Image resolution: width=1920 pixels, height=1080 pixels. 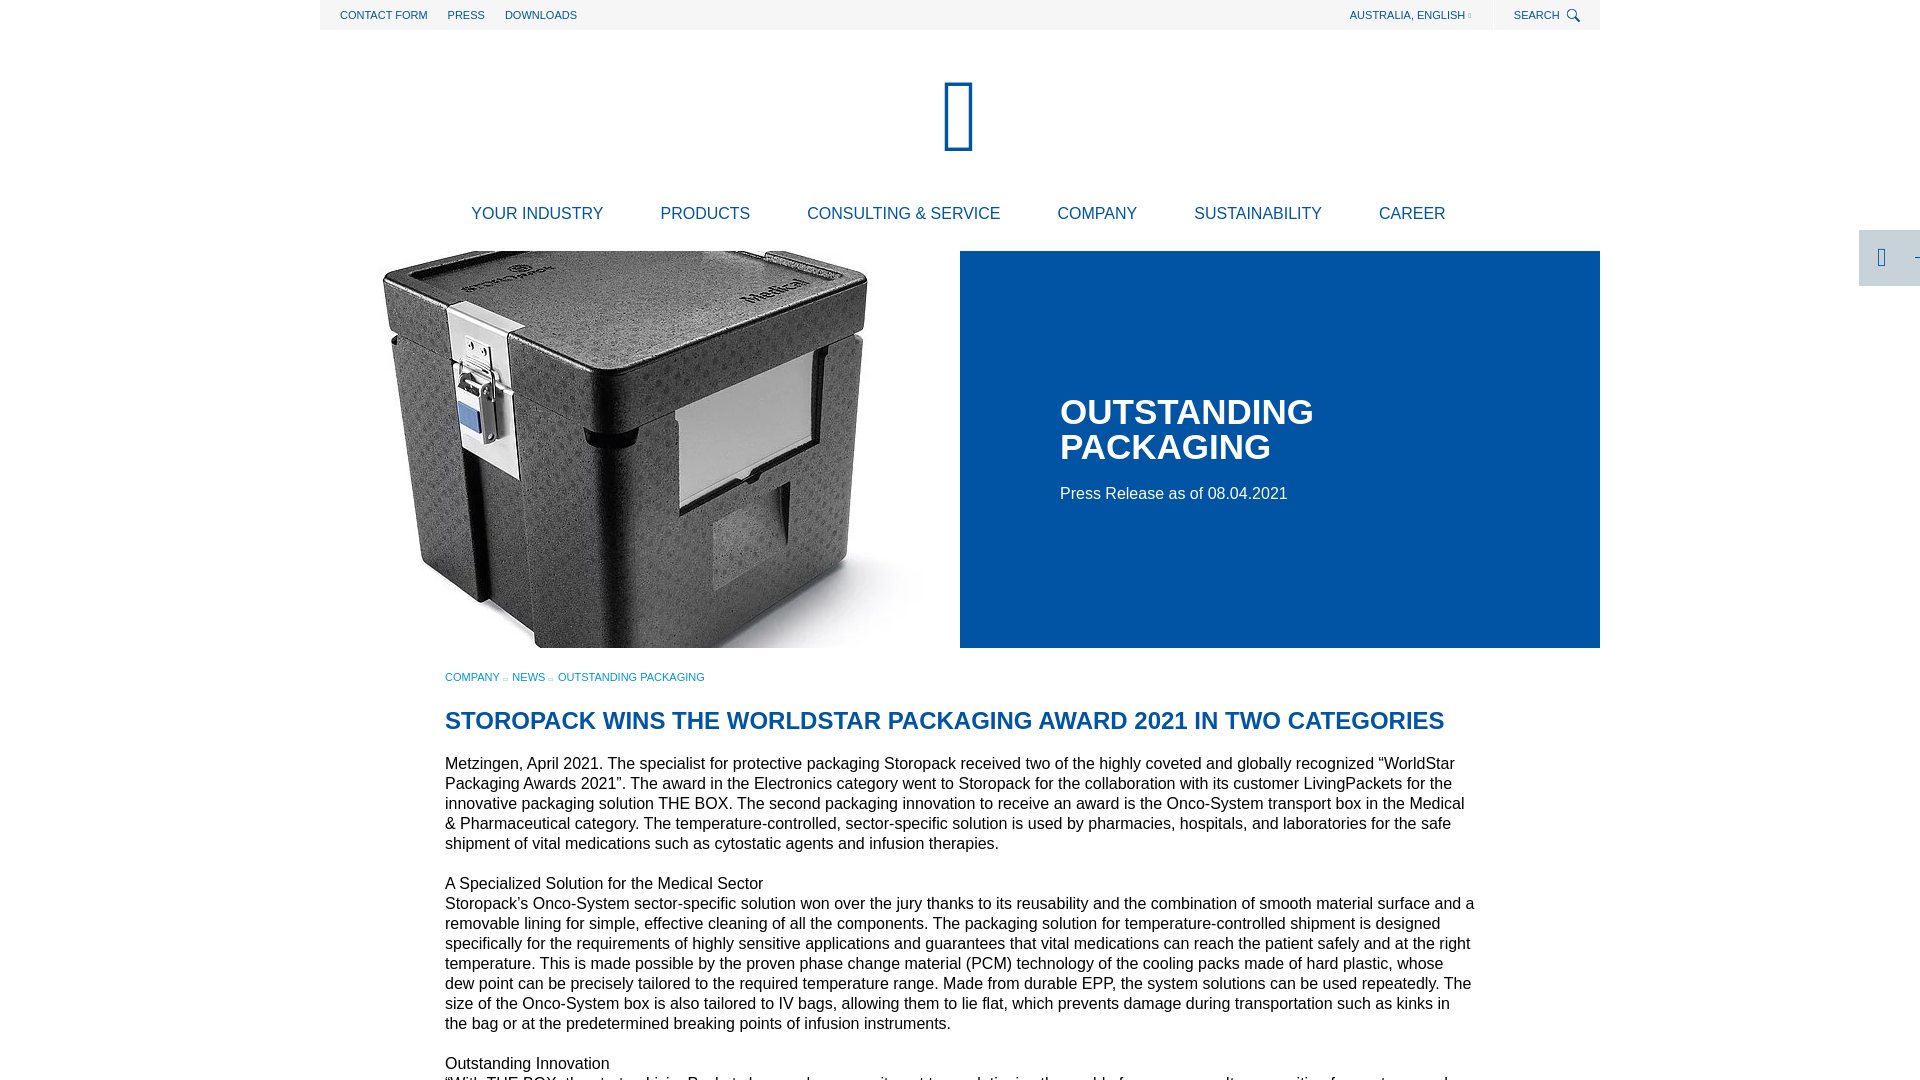 What do you see at coordinates (537, 218) in the screenshot?
I see `Your Industry` at bounding box center [537, 218].